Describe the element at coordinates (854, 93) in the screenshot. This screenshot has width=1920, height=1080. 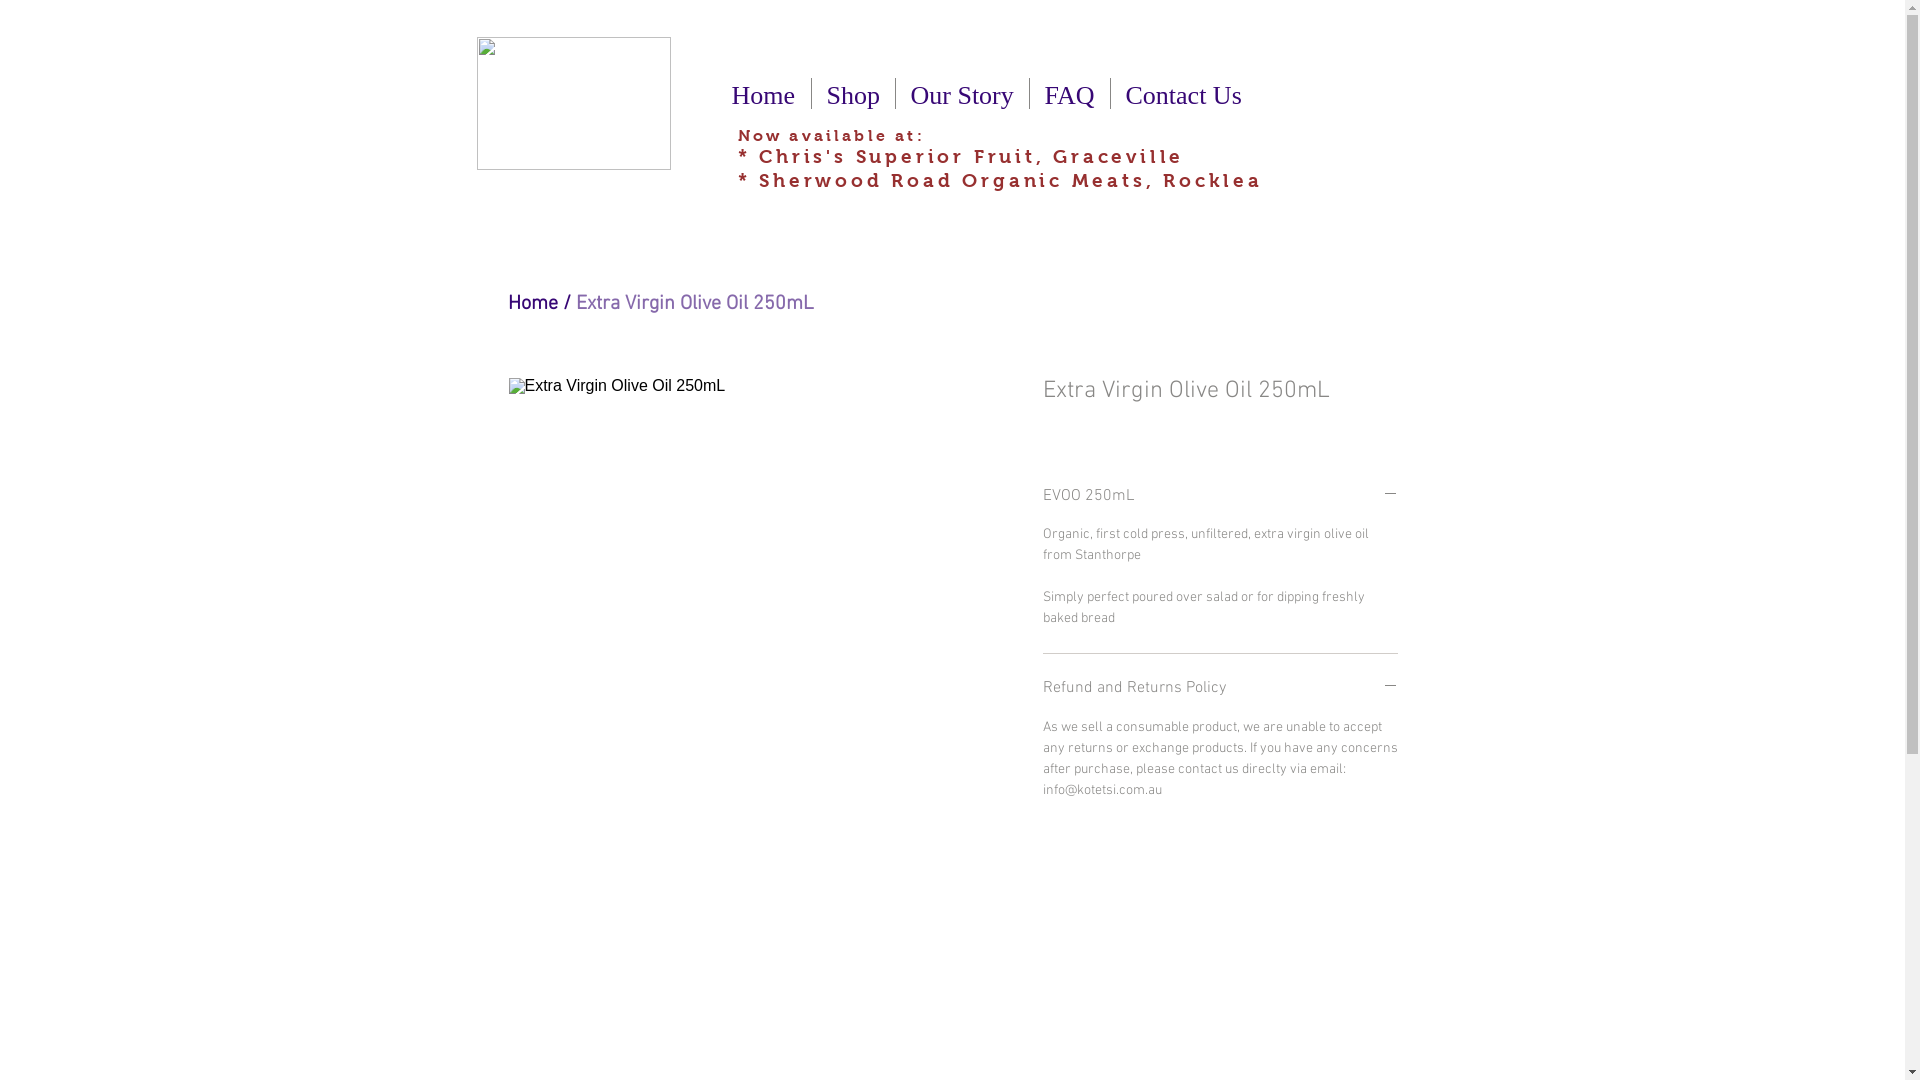
I see `Shop` at that location.